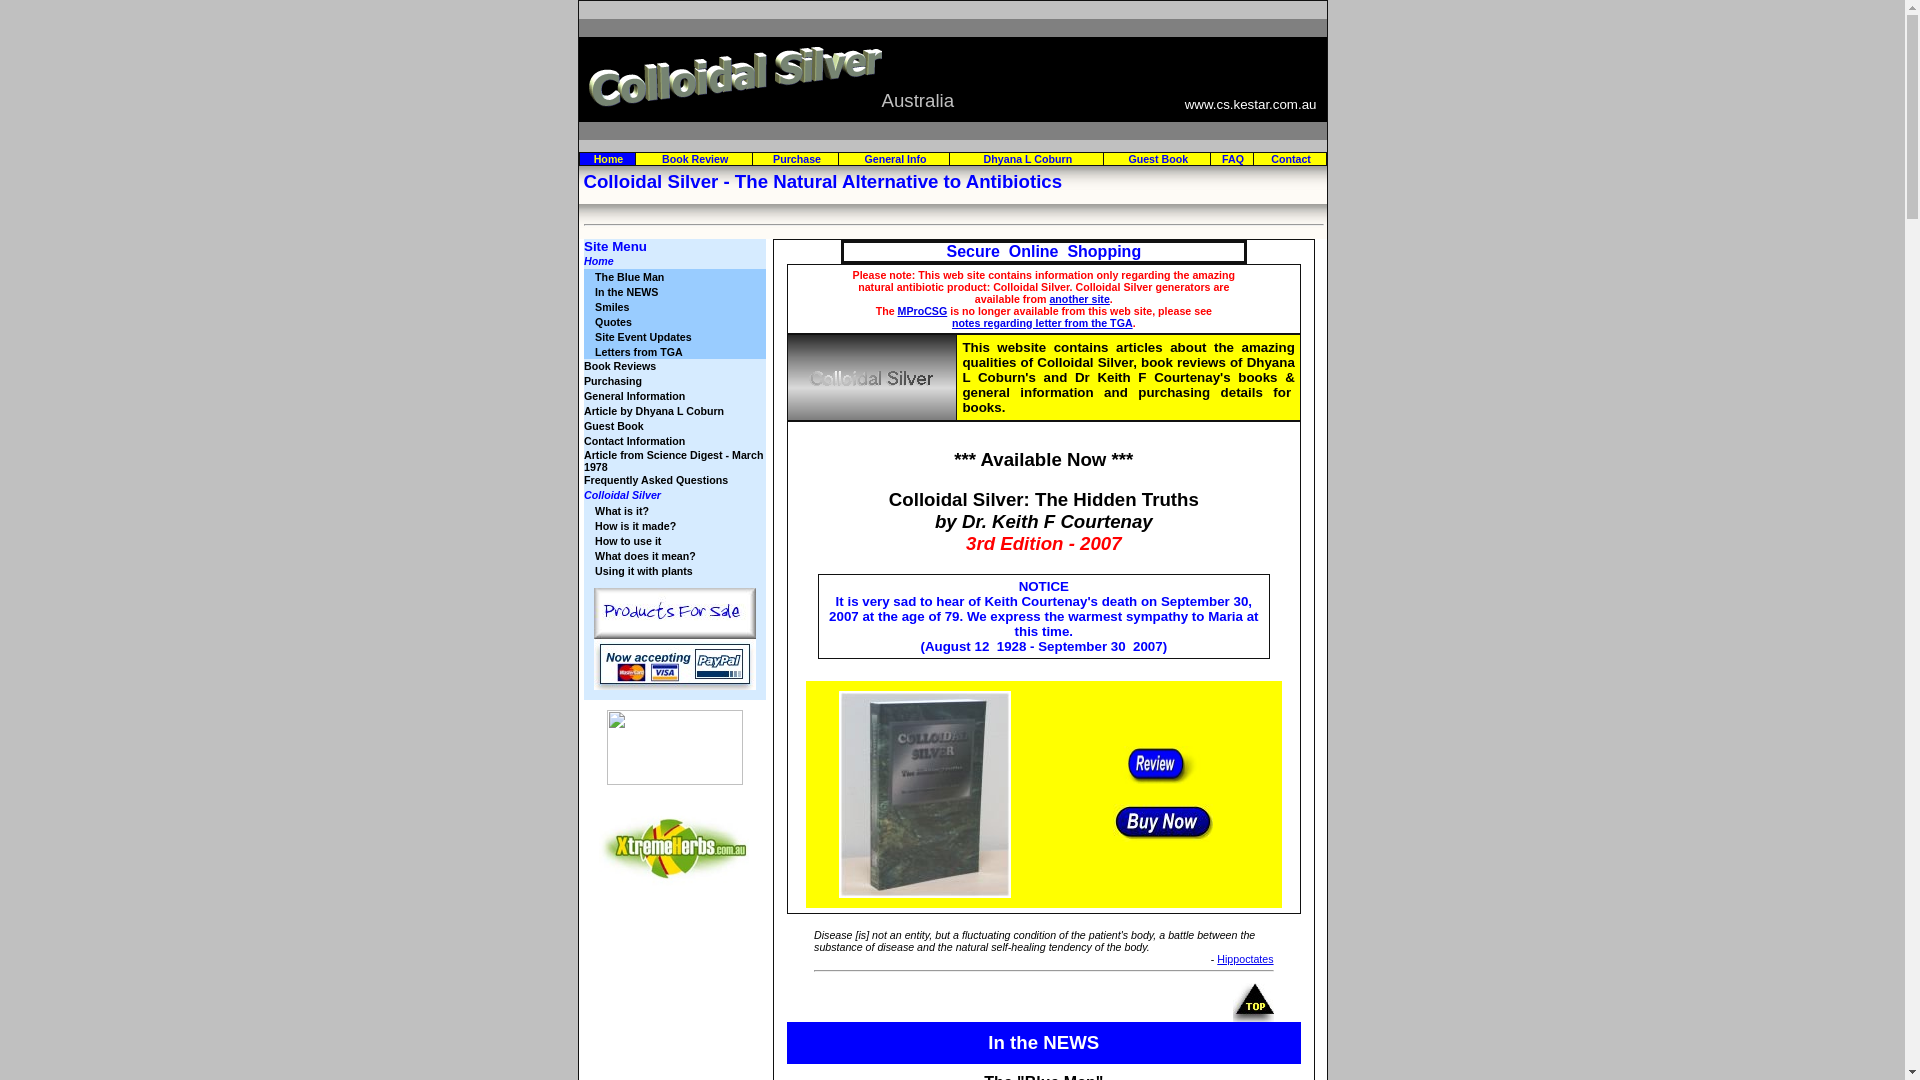  Describe the element at coordinates (656, 480) in the screenshot. I see `Frequently Asked Questions` at that location.